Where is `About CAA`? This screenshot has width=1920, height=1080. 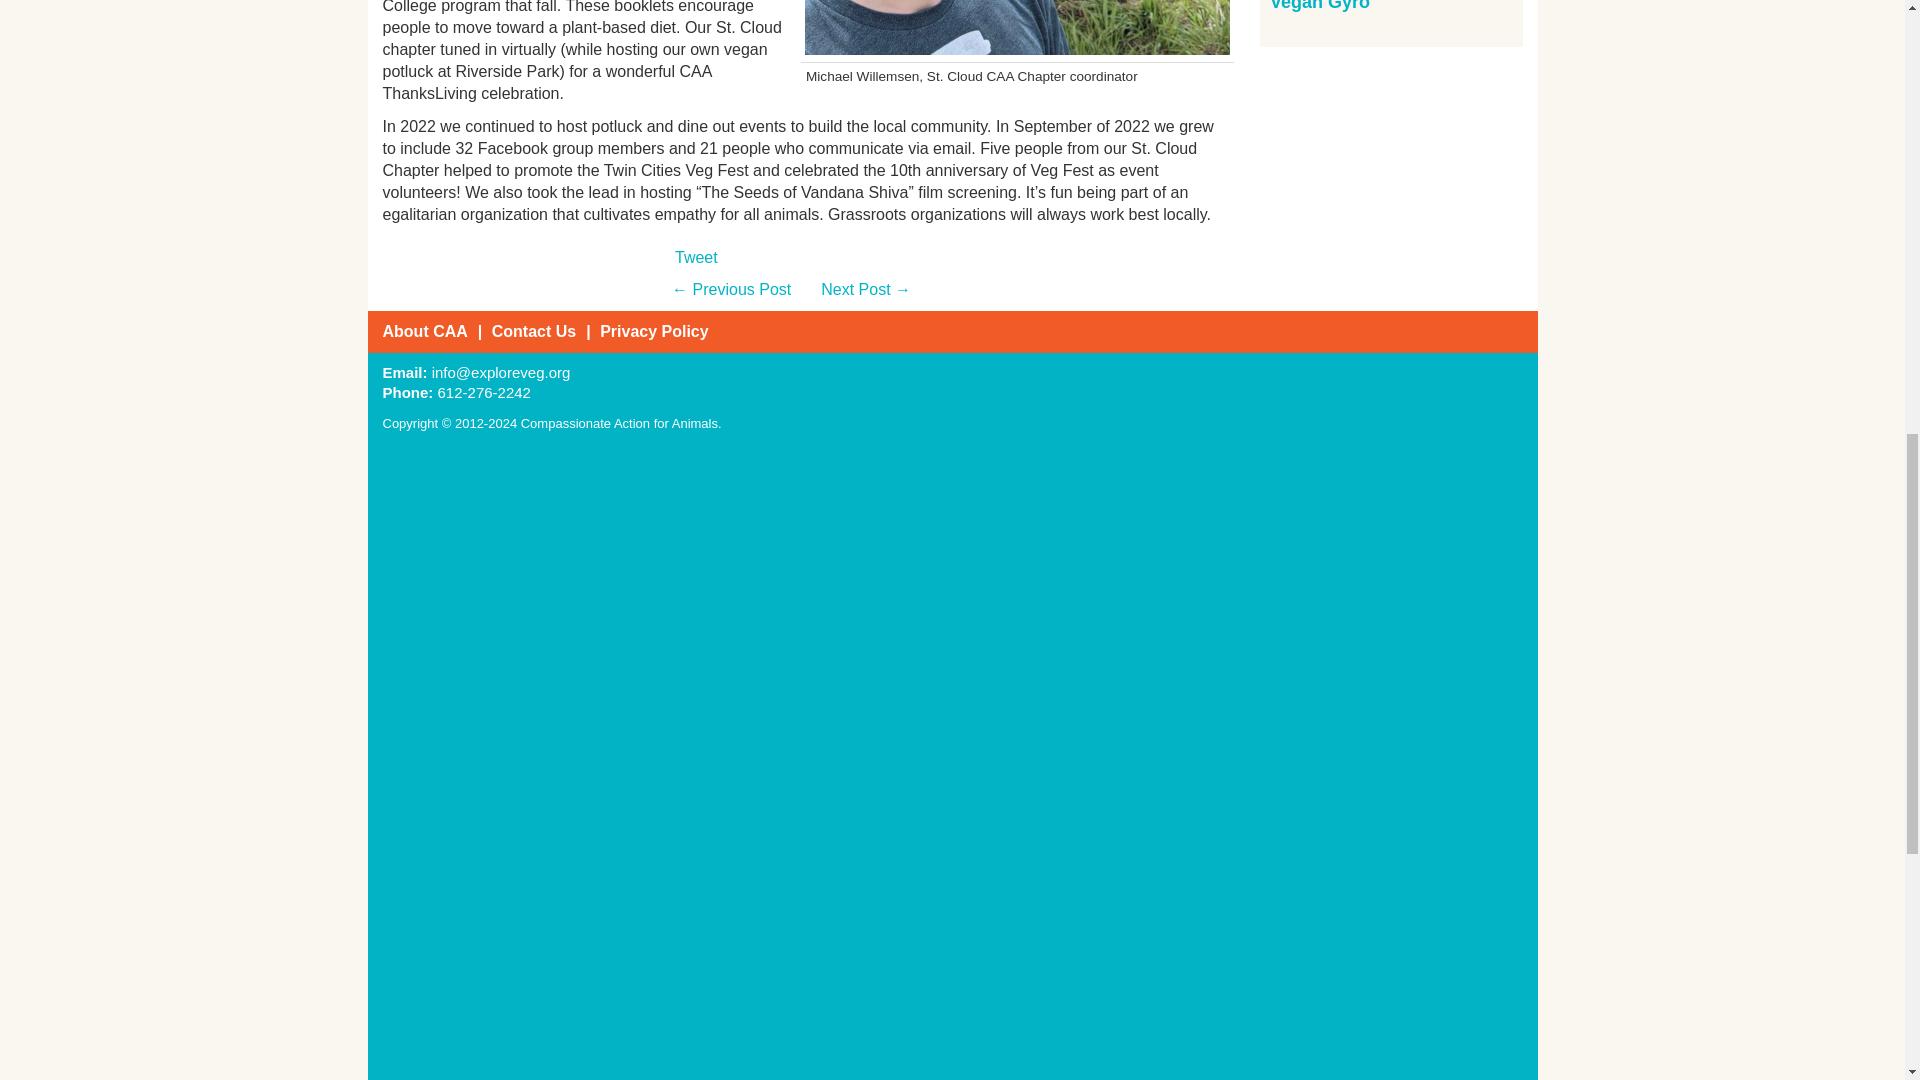 About CAA is located at coordinates (424, 331).